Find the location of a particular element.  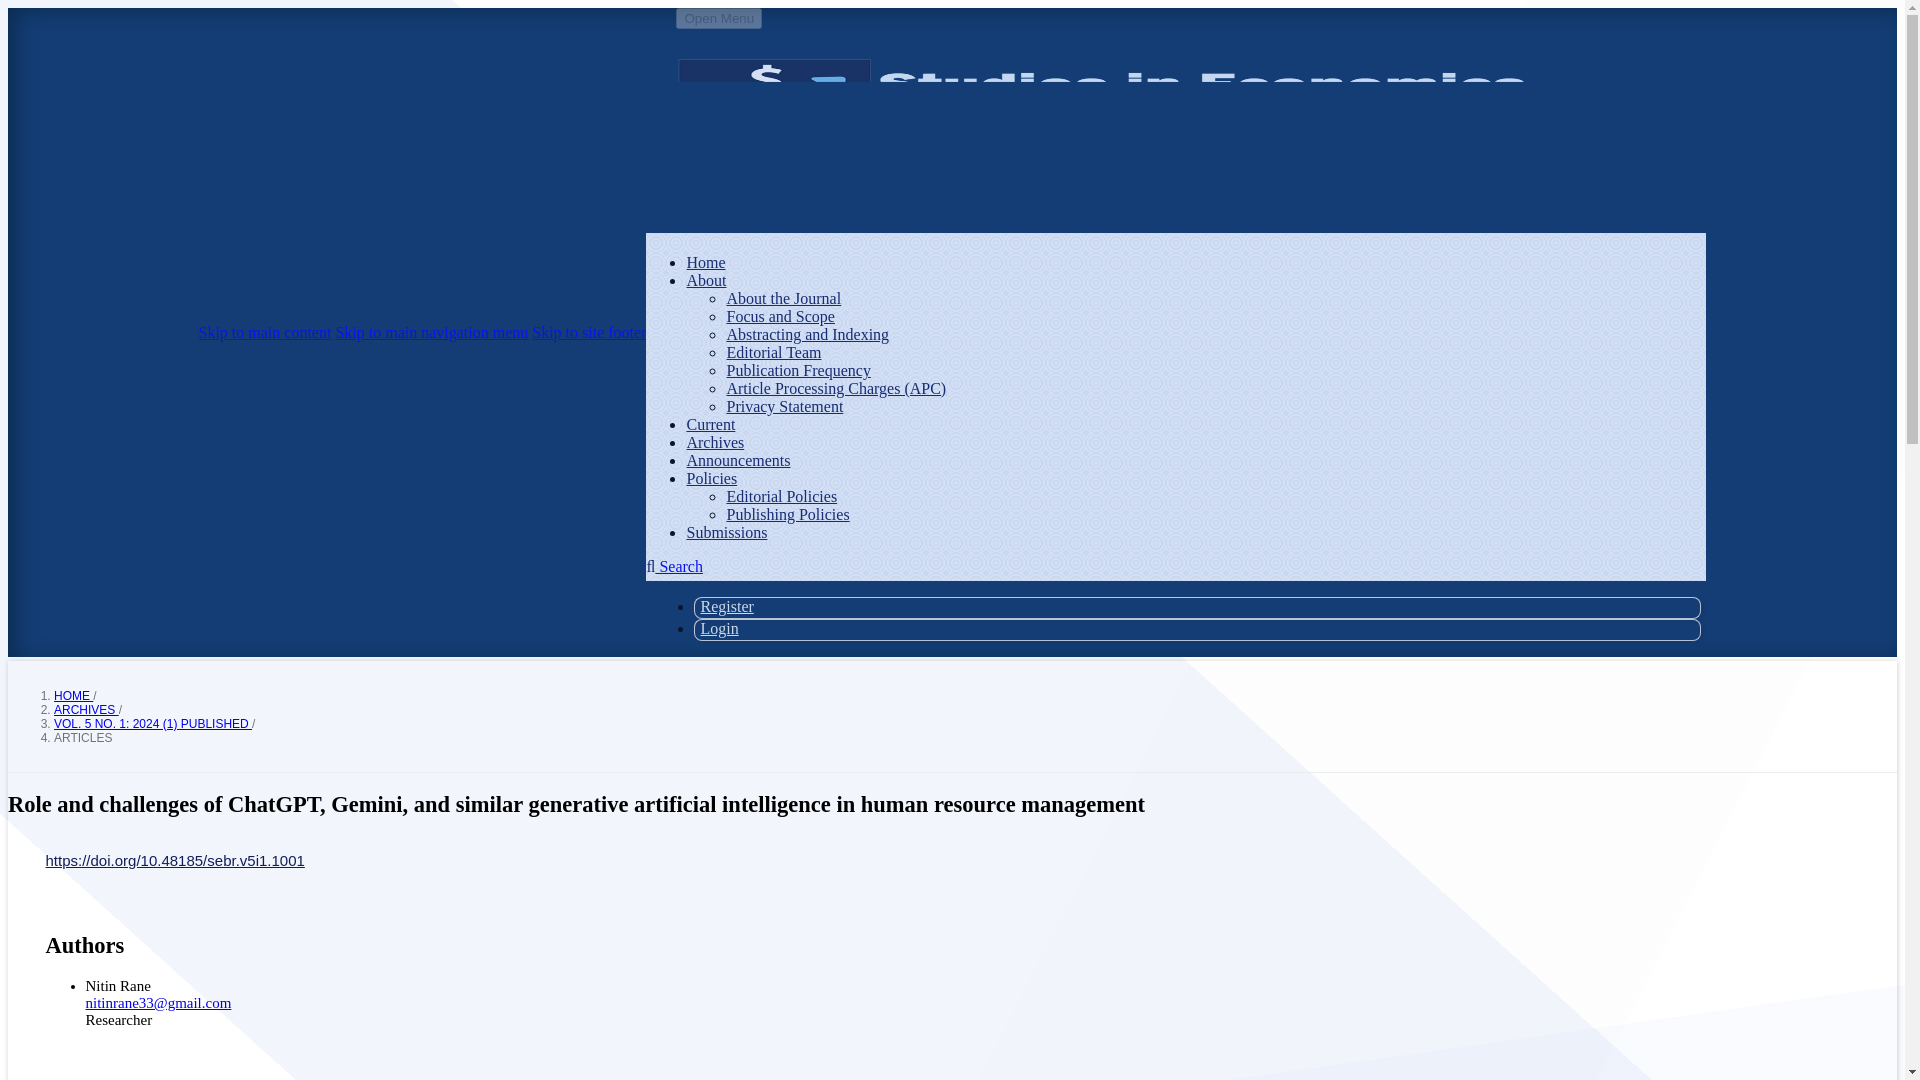

Login is located at coordinates (718, 628).